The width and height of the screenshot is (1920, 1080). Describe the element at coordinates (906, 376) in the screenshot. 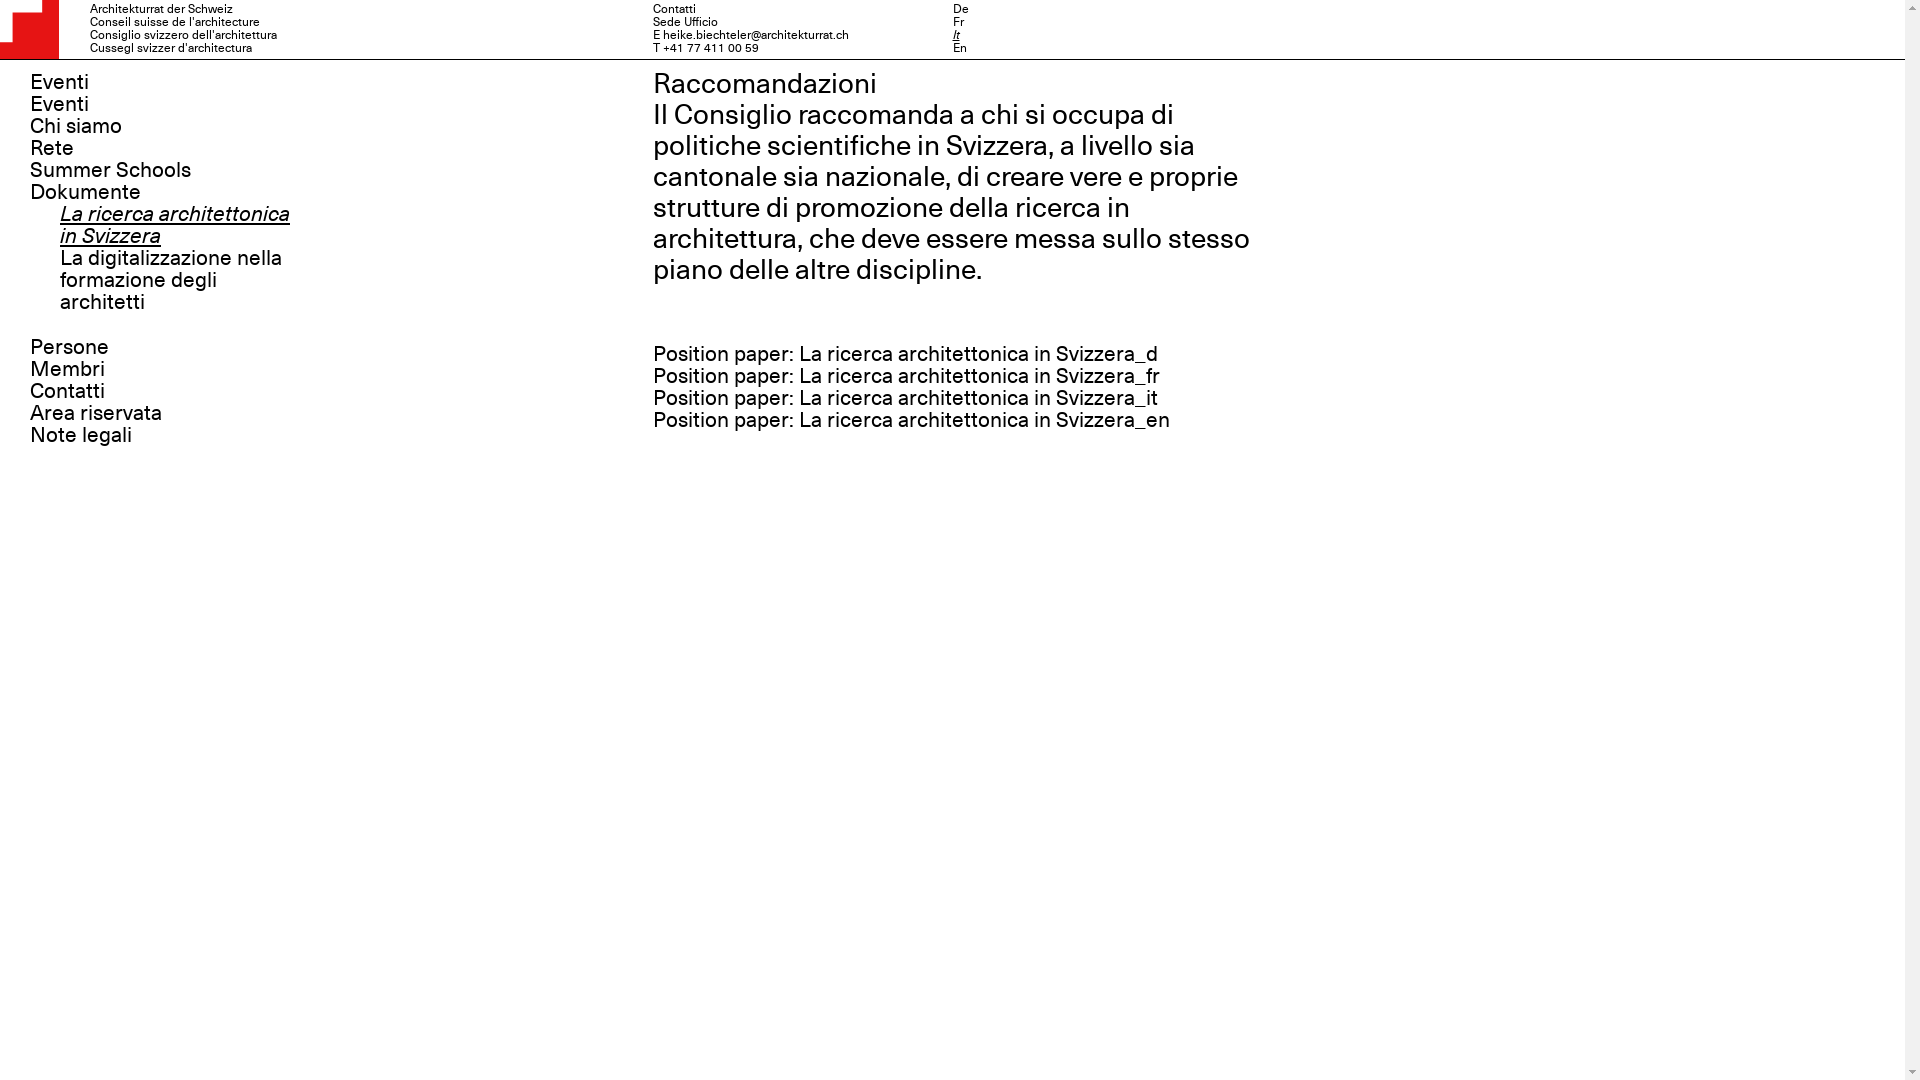

I see `Position paper: La ricerca architettonica in Svizzera_fr` at that location.